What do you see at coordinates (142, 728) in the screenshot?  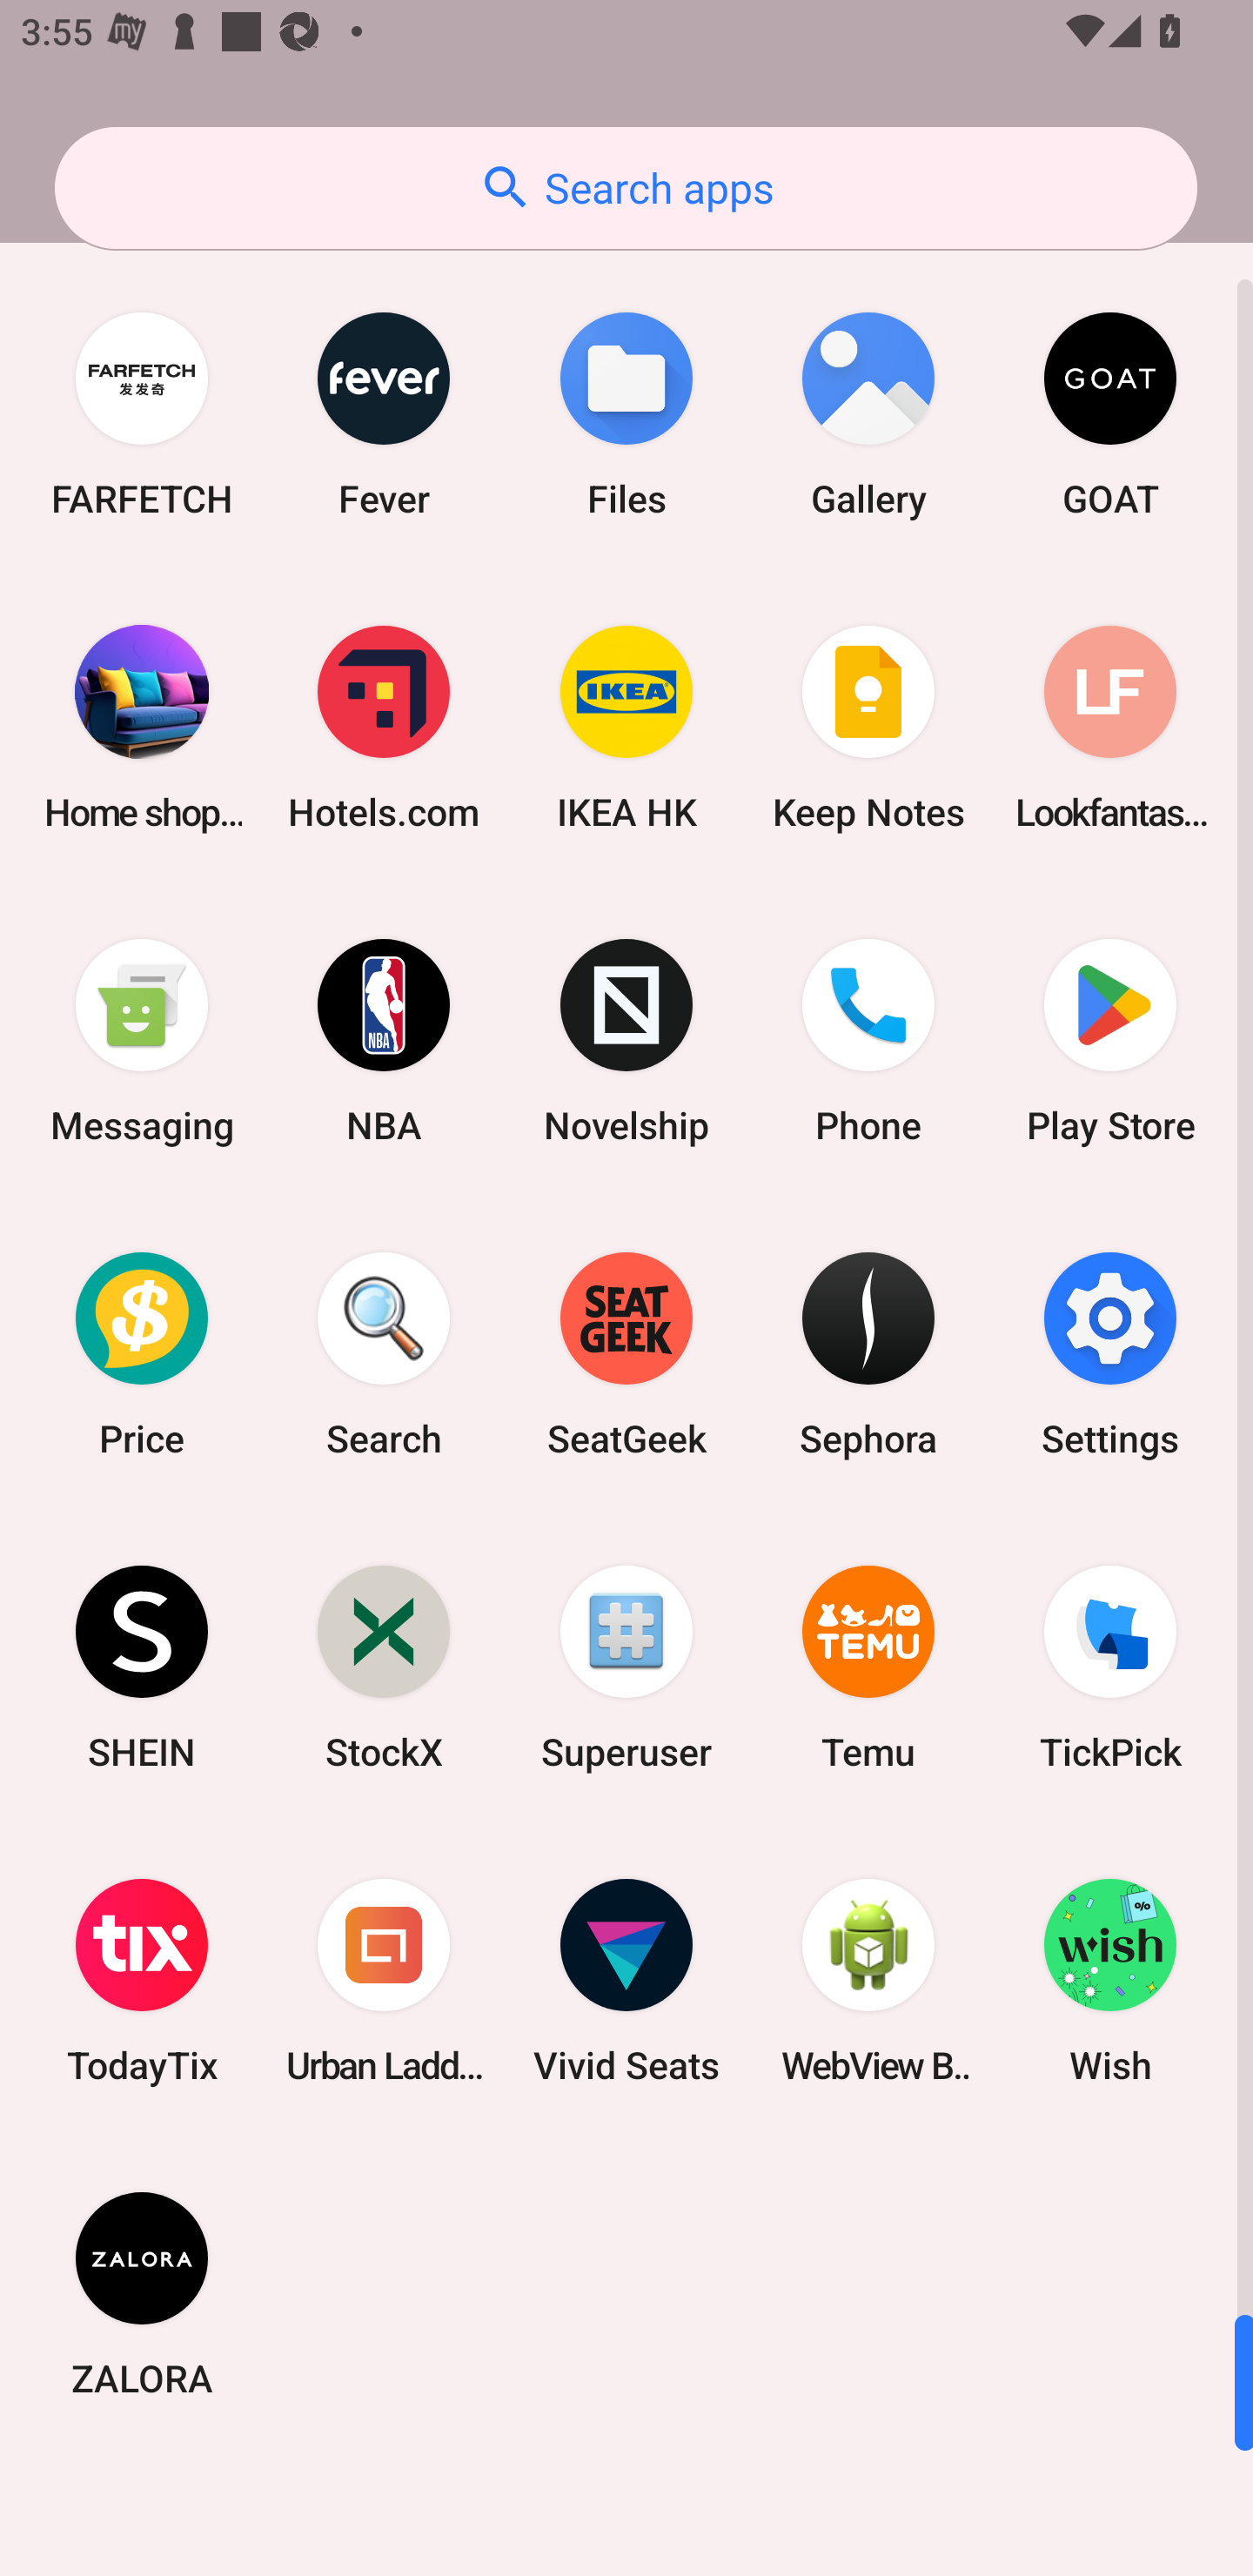 I see `Home shopping` at bounding box center [142, 728].